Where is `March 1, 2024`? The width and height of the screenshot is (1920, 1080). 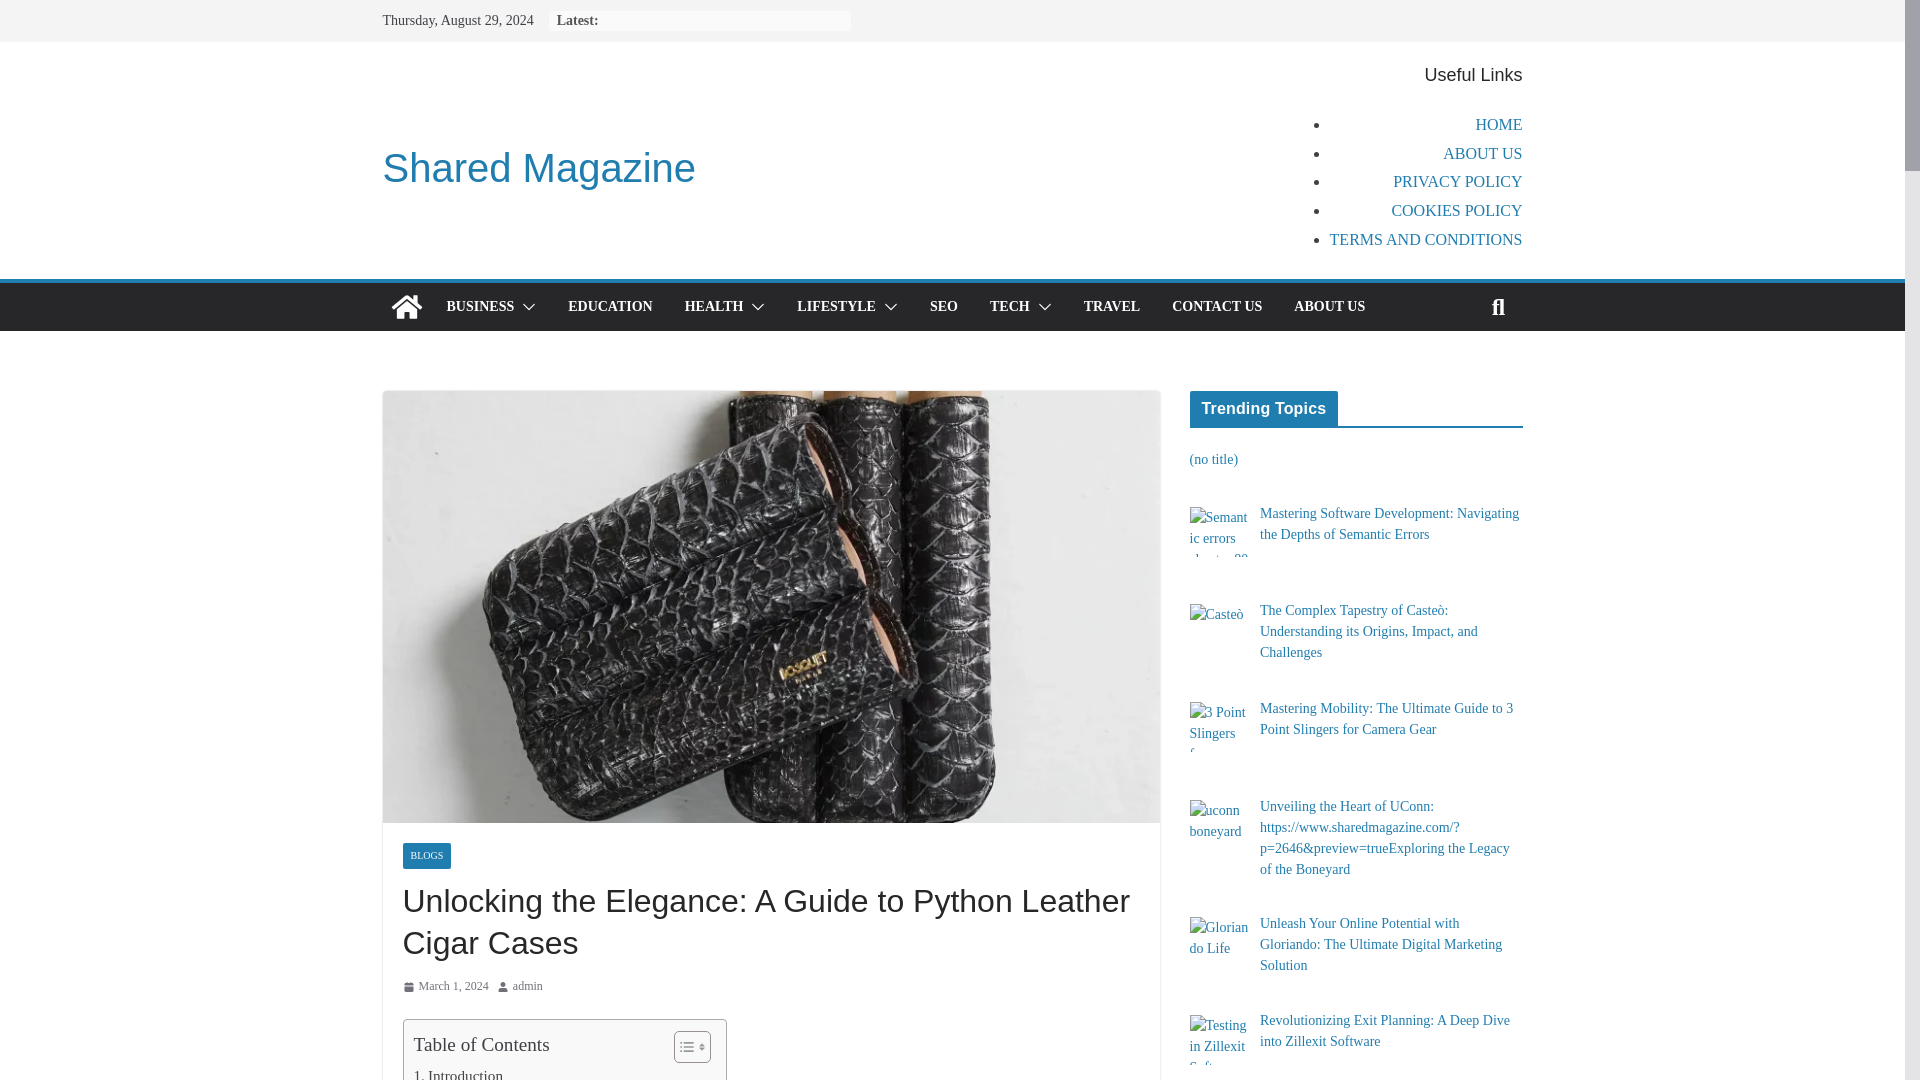 March 1, 2024 is located at coordinates (444, 986).